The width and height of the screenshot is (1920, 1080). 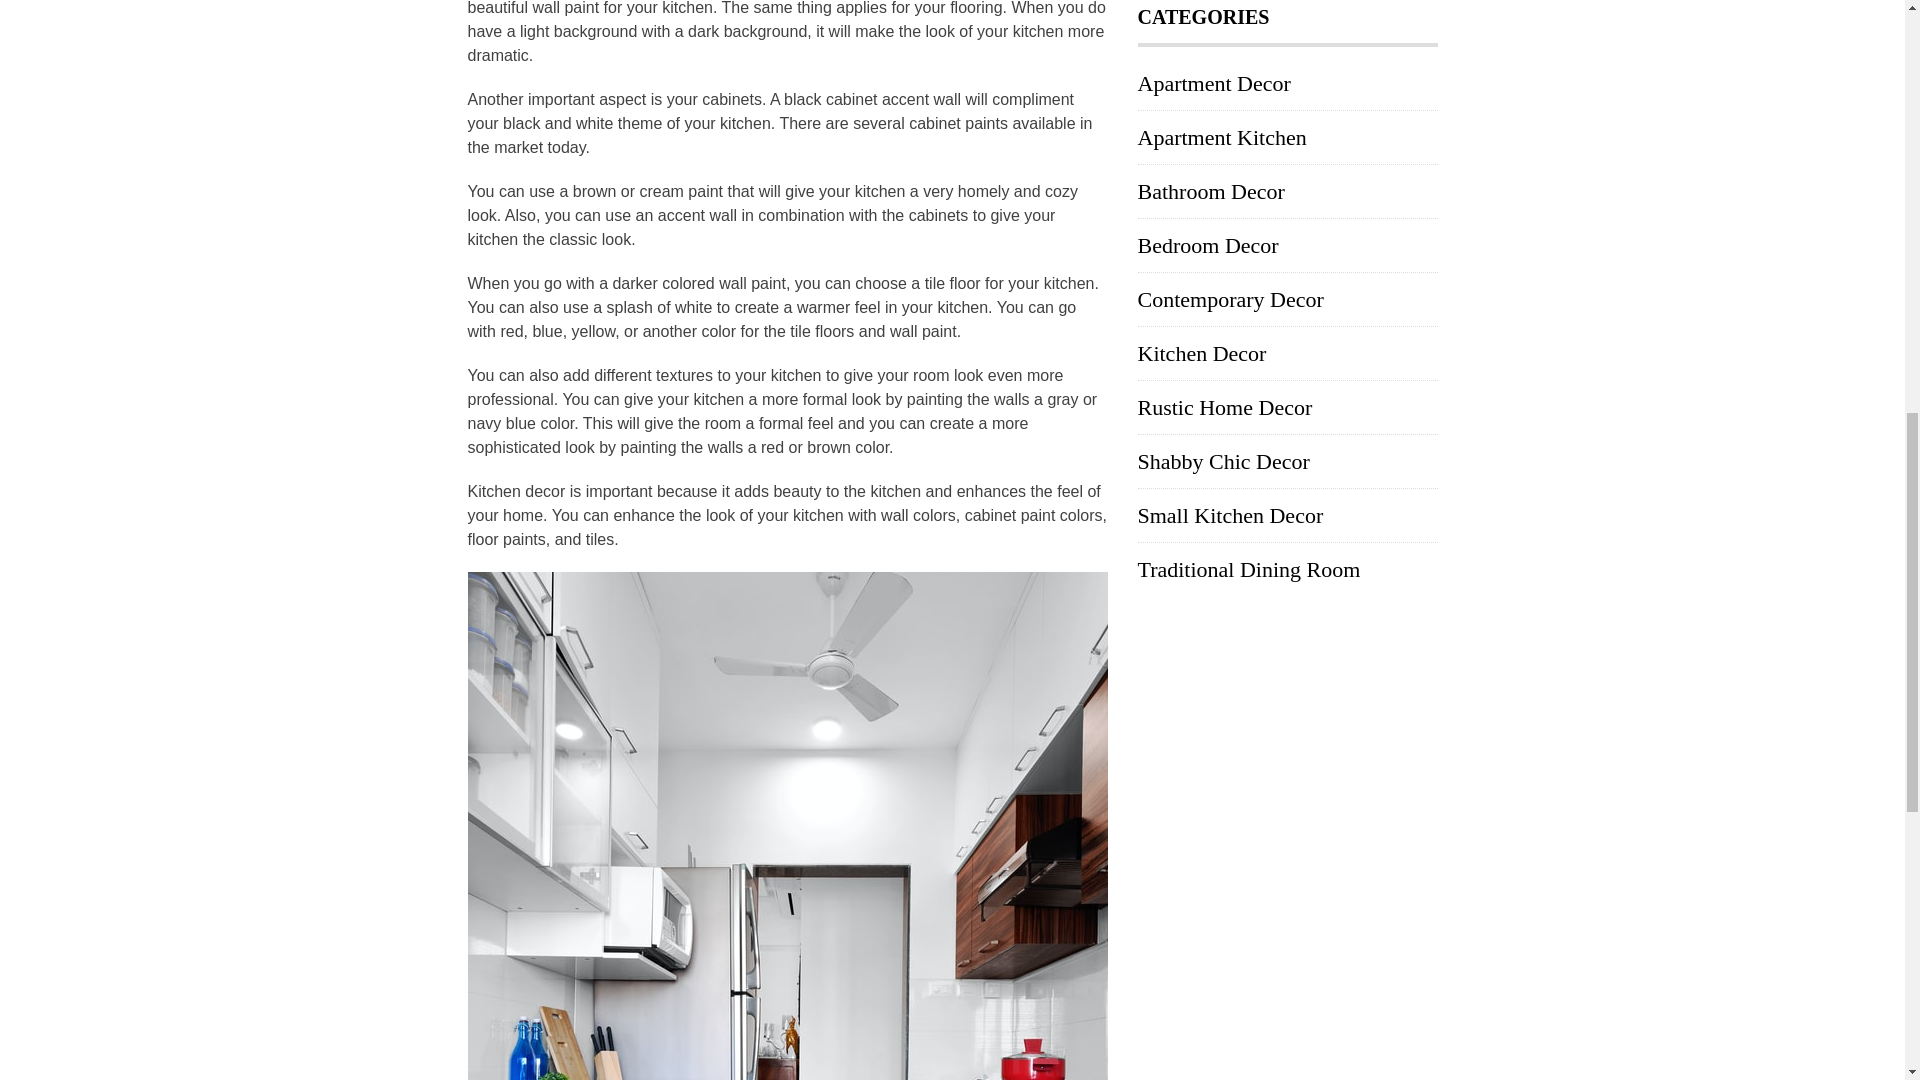 I want to click on Small Kitchen Decor, so click(x=1231, y=516).